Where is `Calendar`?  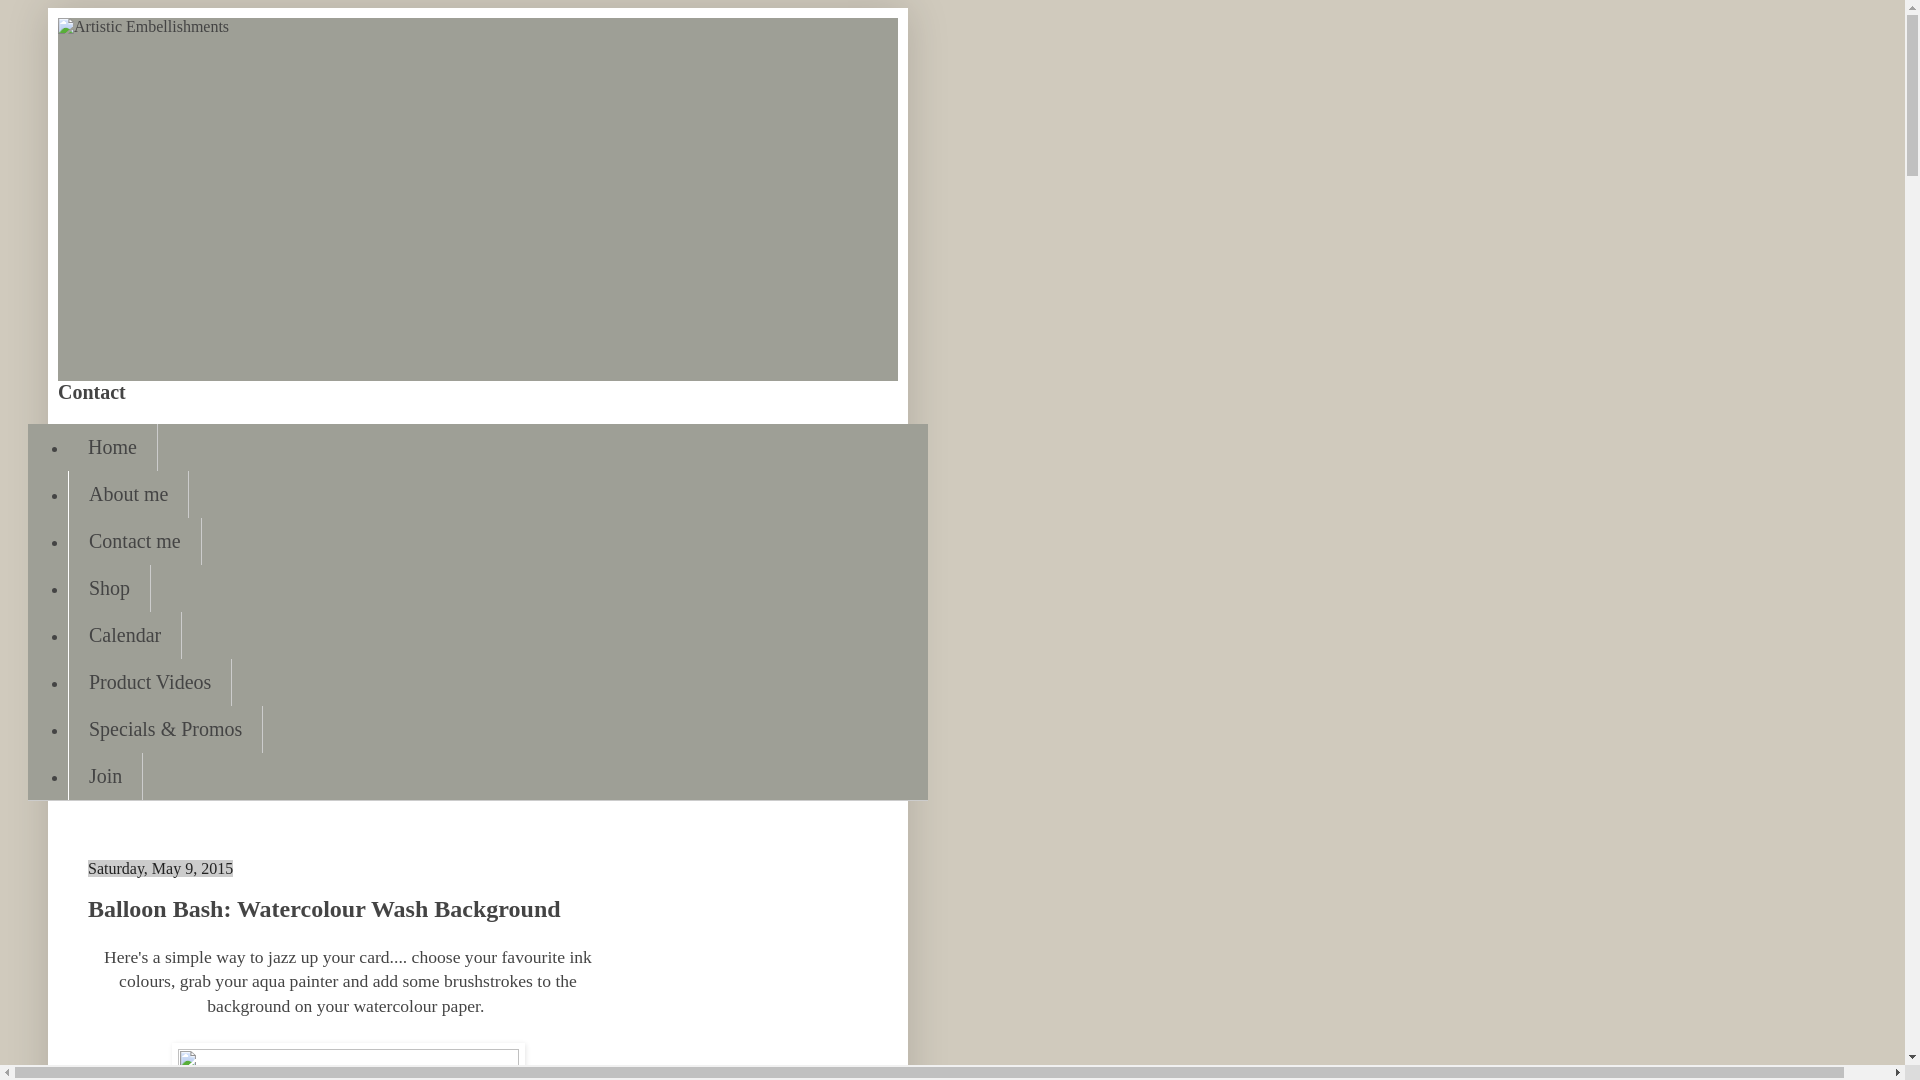 Calendar is located at coordinates (124, 635).